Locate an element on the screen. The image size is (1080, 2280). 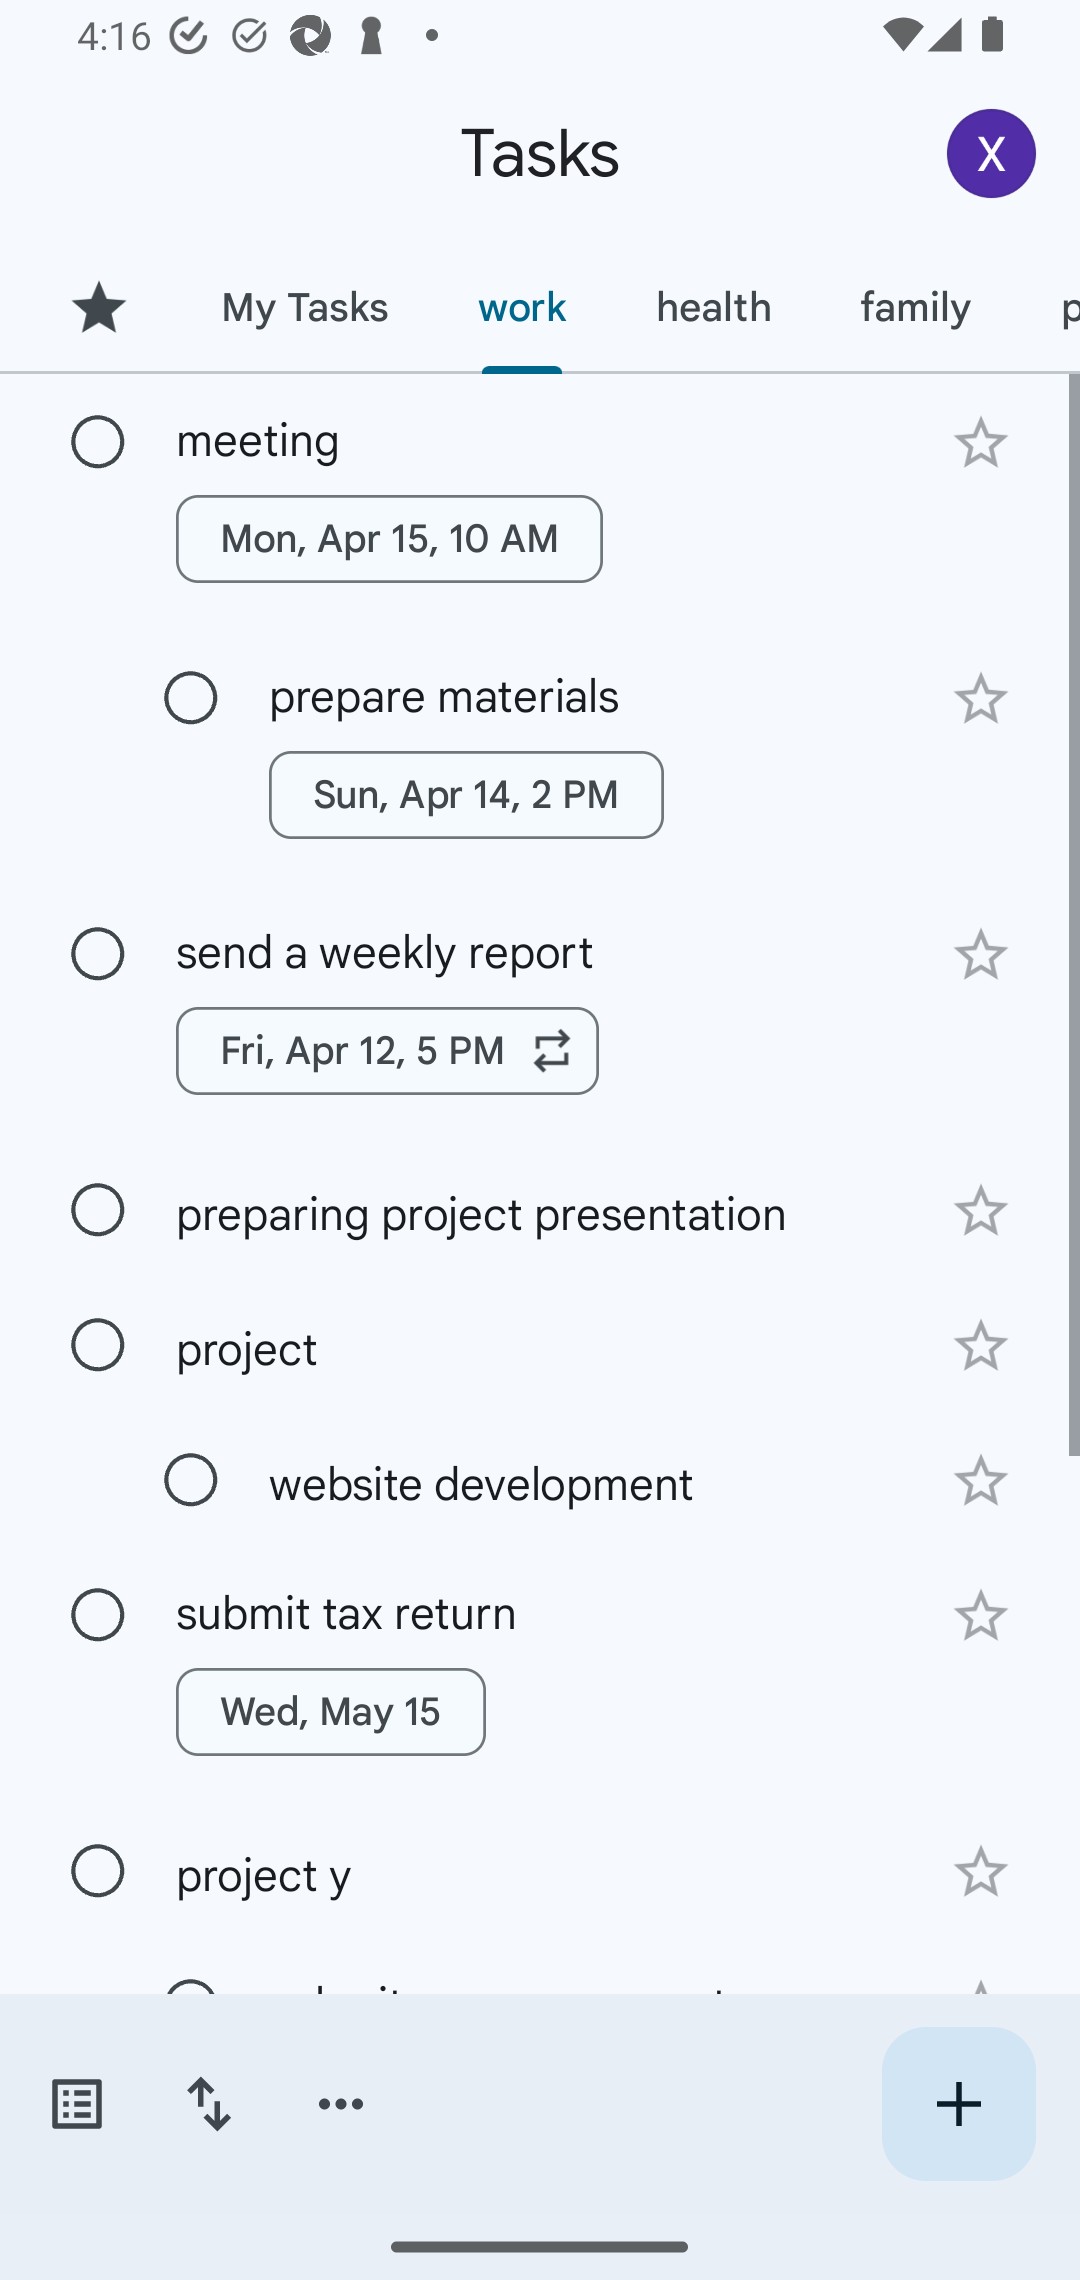
family is located at coordinates (916, 307).